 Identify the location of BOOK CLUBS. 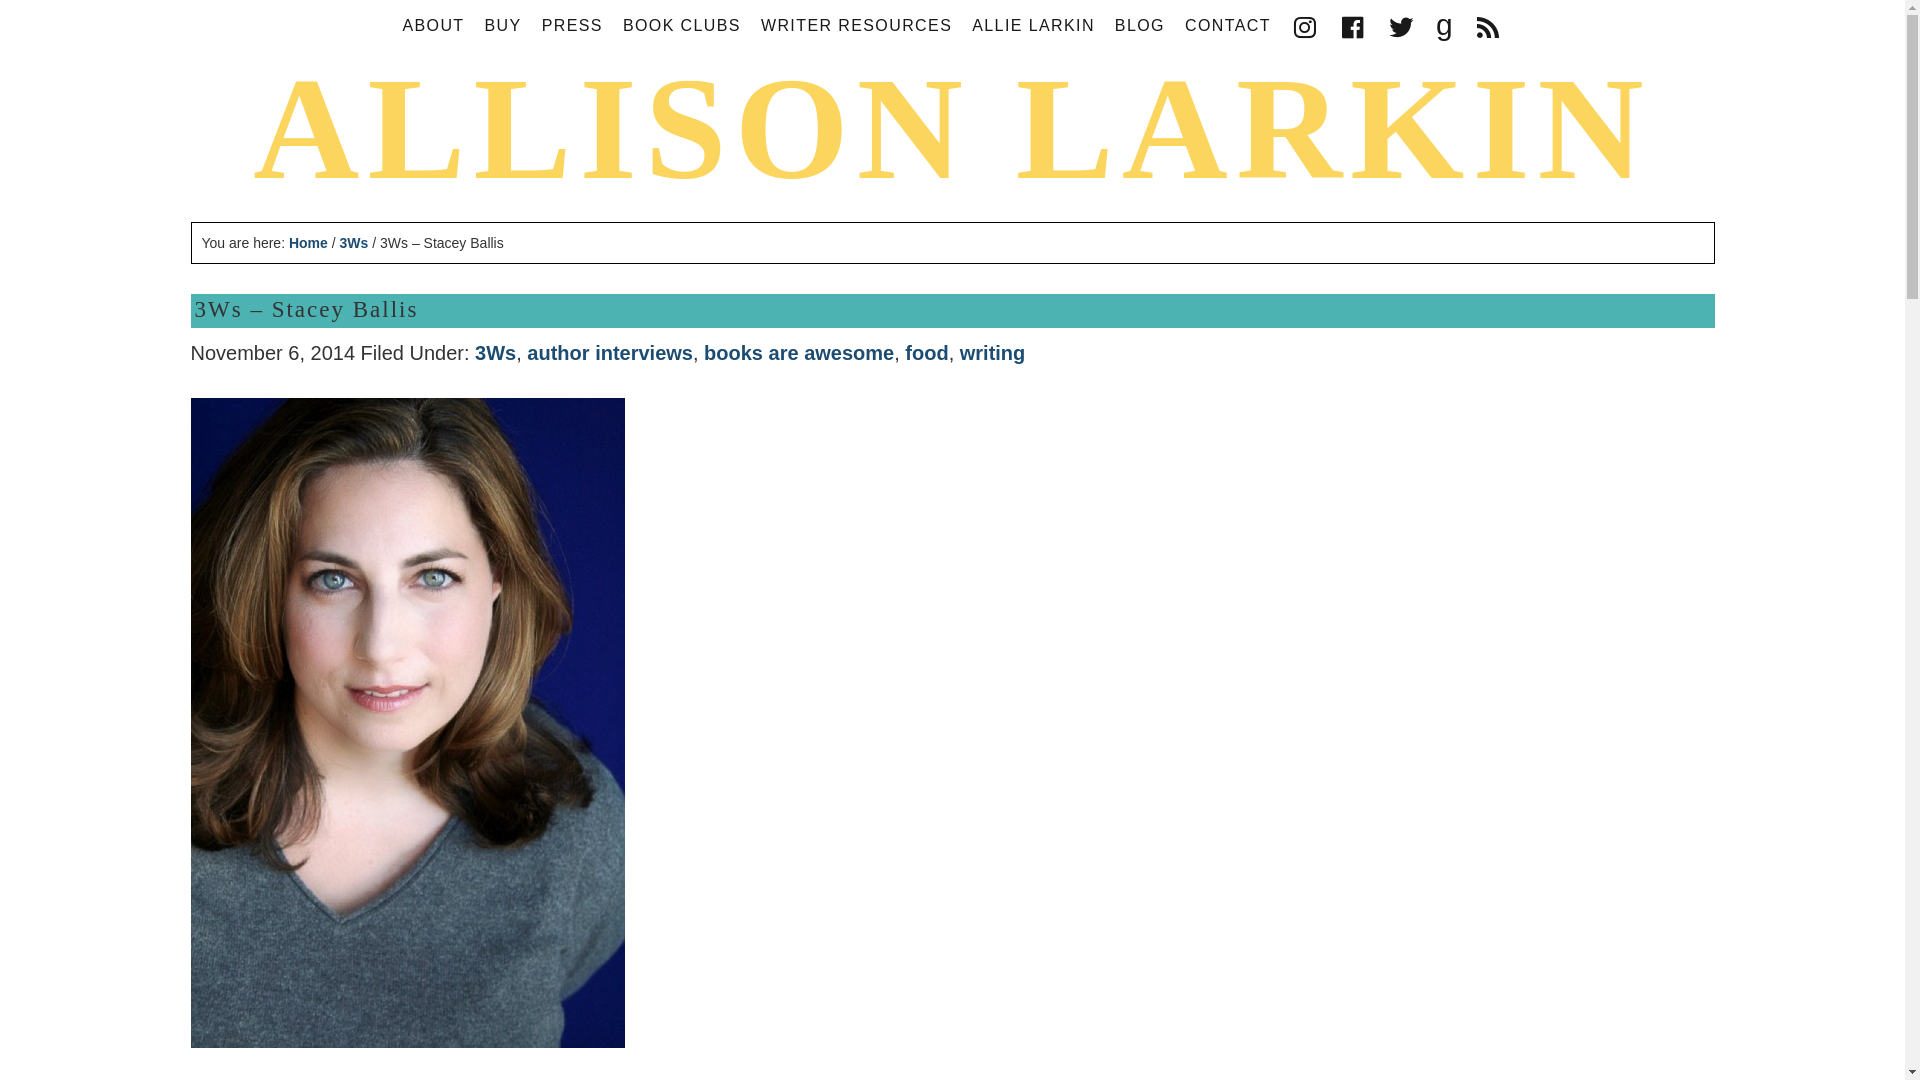
(681, 28).